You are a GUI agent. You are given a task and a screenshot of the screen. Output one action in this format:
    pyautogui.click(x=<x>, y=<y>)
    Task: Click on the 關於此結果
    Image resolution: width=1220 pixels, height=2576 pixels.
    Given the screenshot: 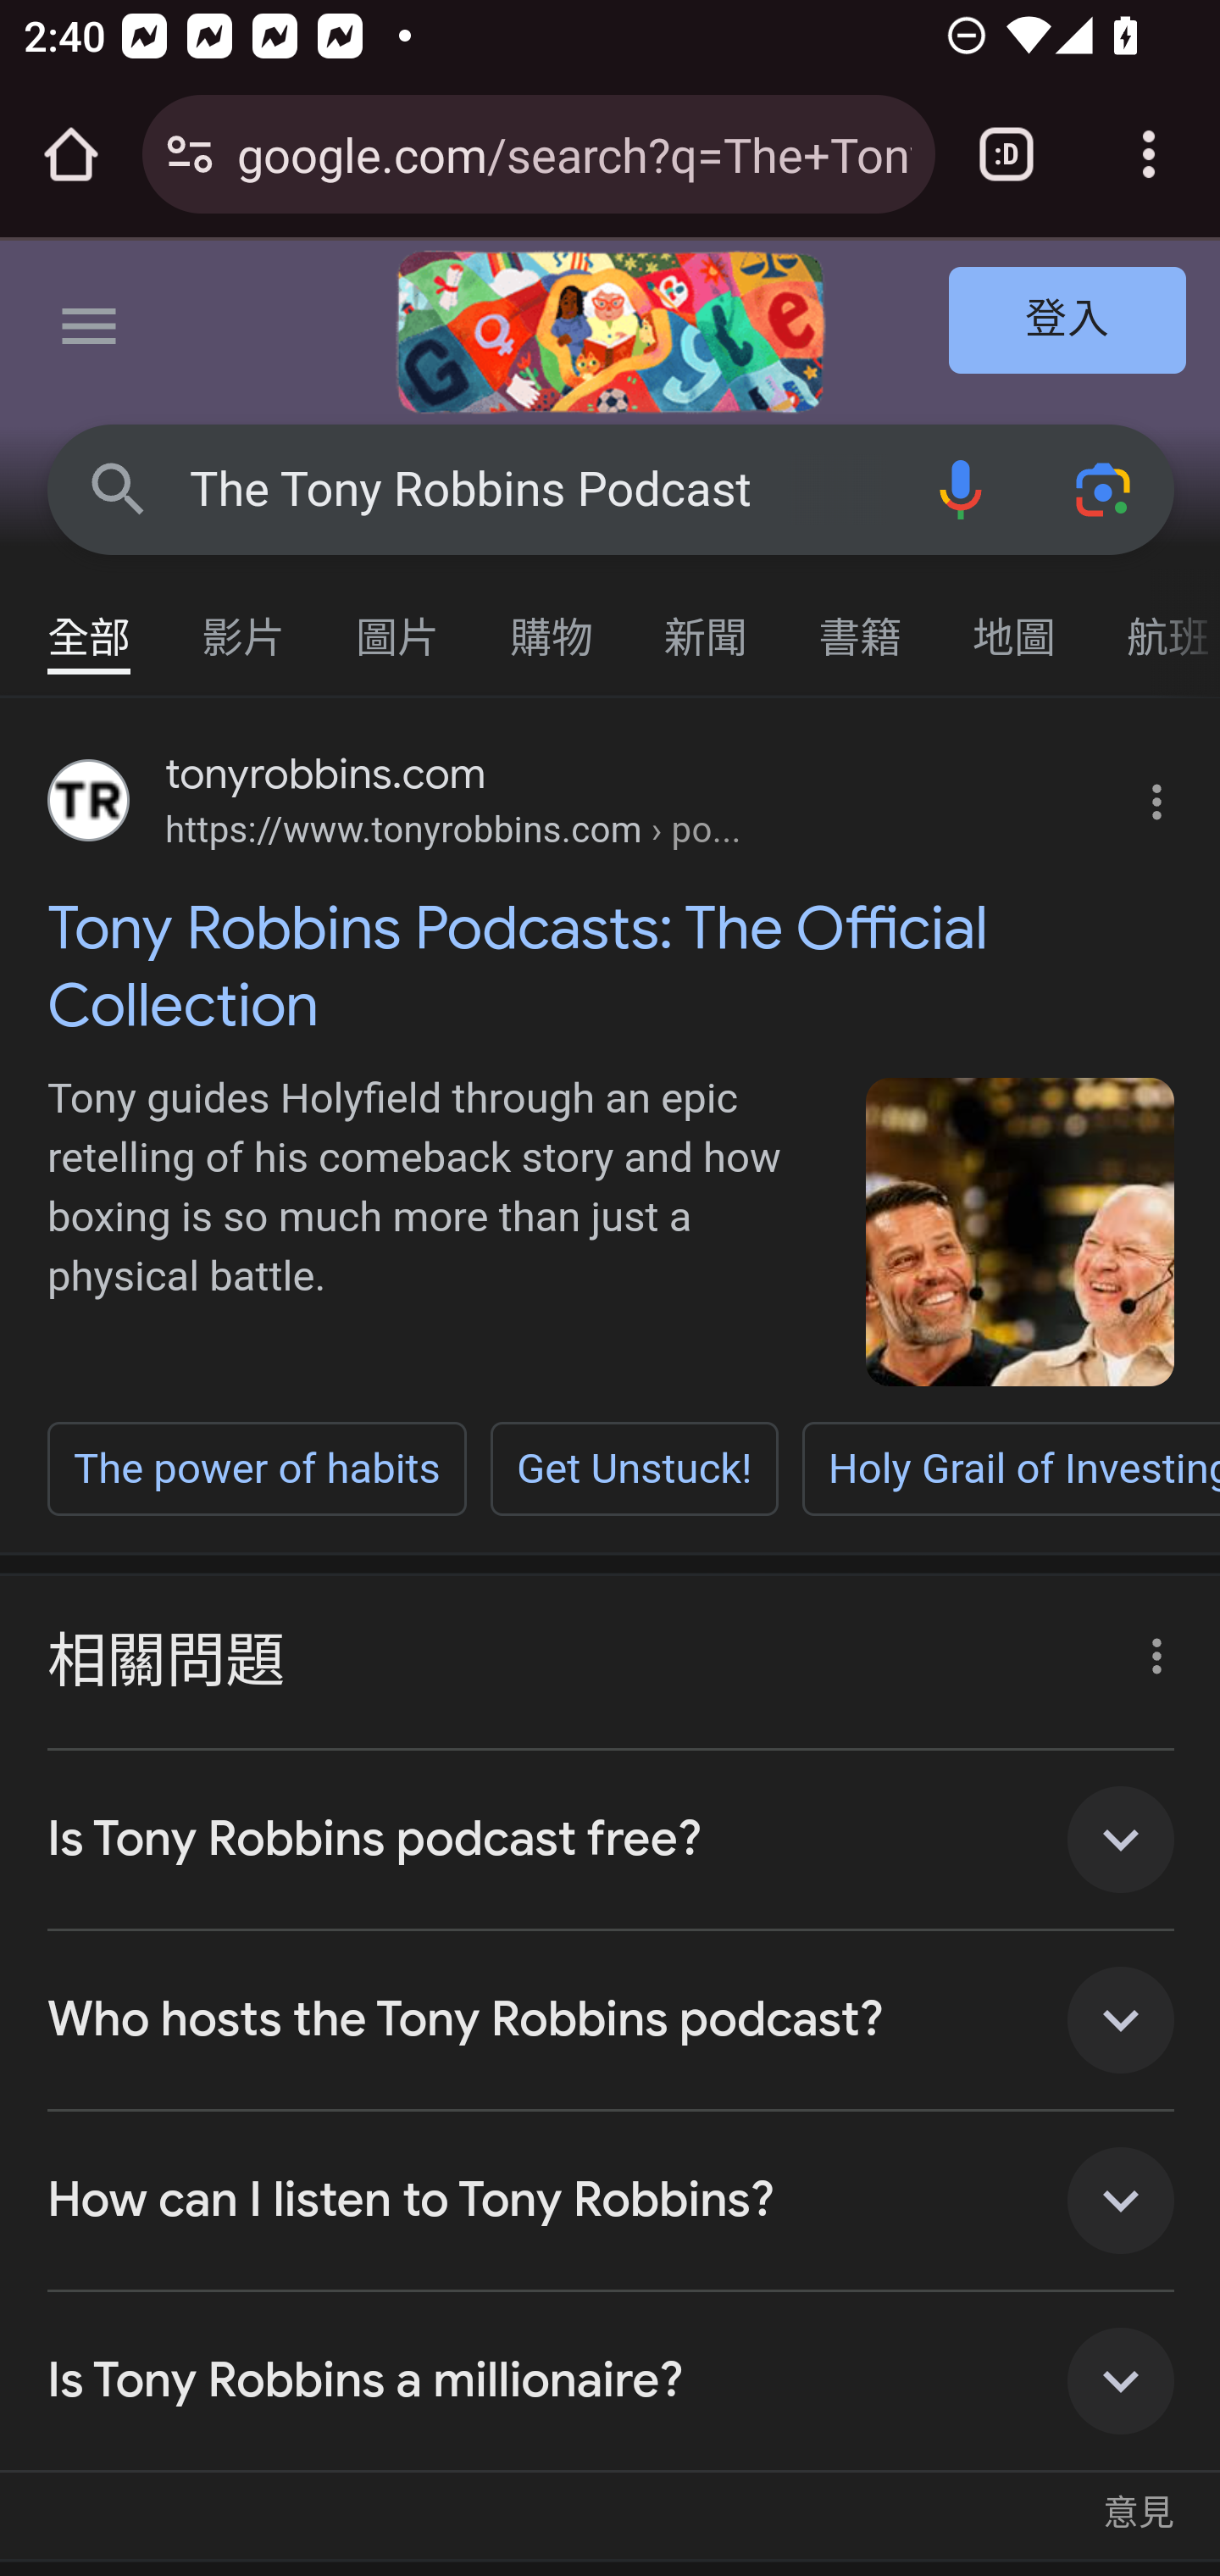 What is the action you would take?
    pyautogui.click(x=1147, y=1647)
    